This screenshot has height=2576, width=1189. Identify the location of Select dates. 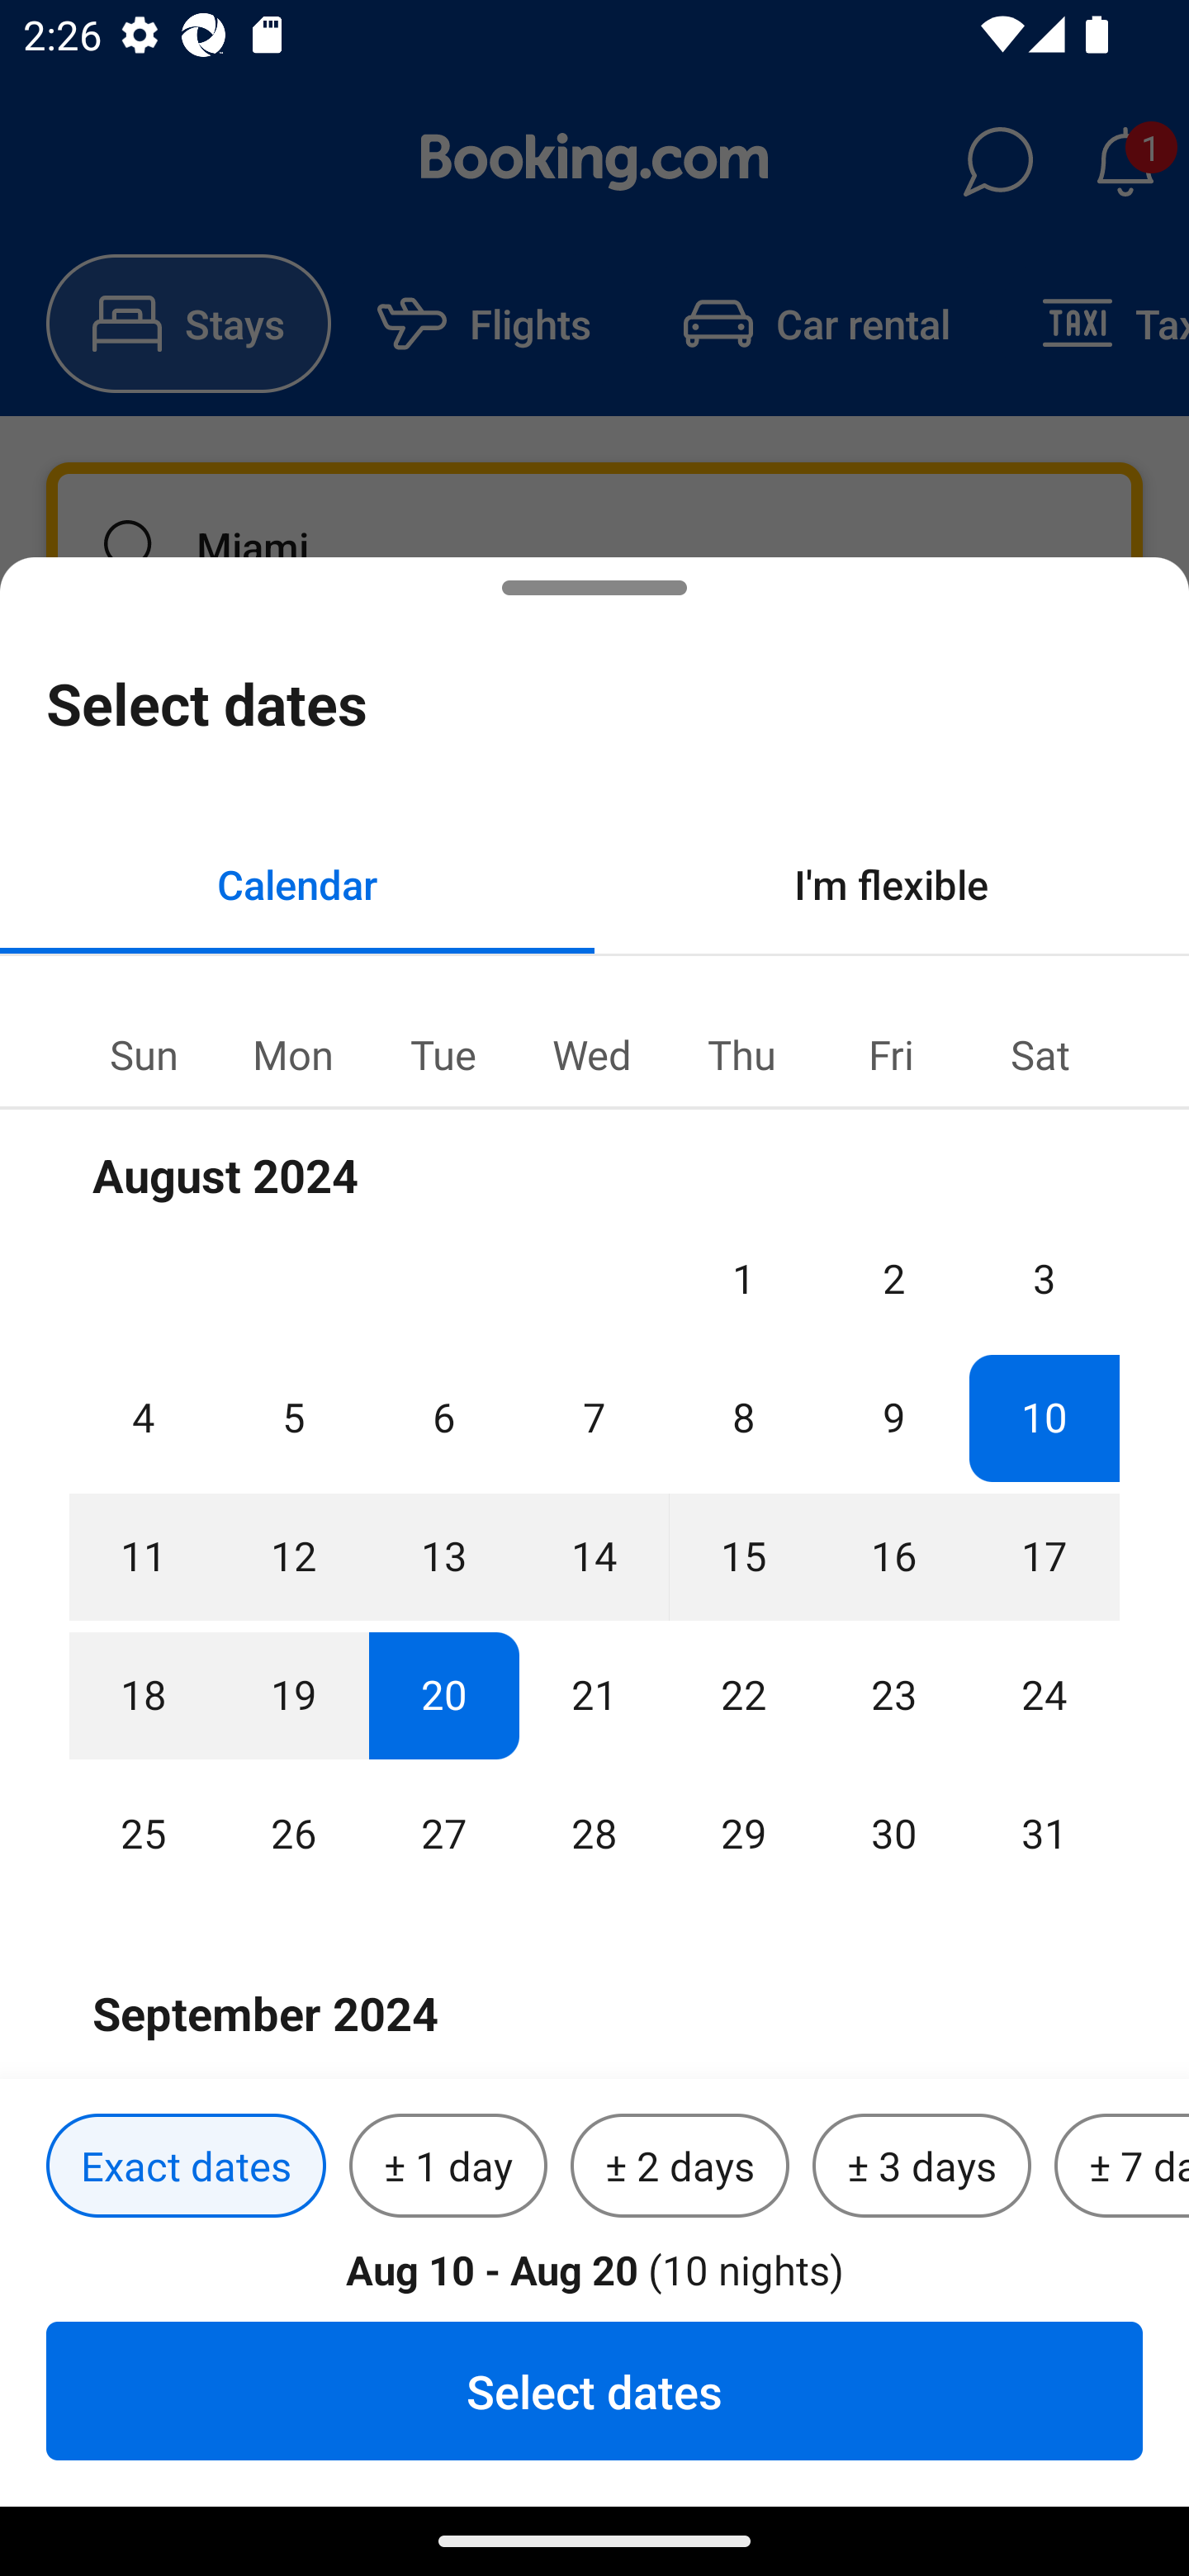
(594, 2390).